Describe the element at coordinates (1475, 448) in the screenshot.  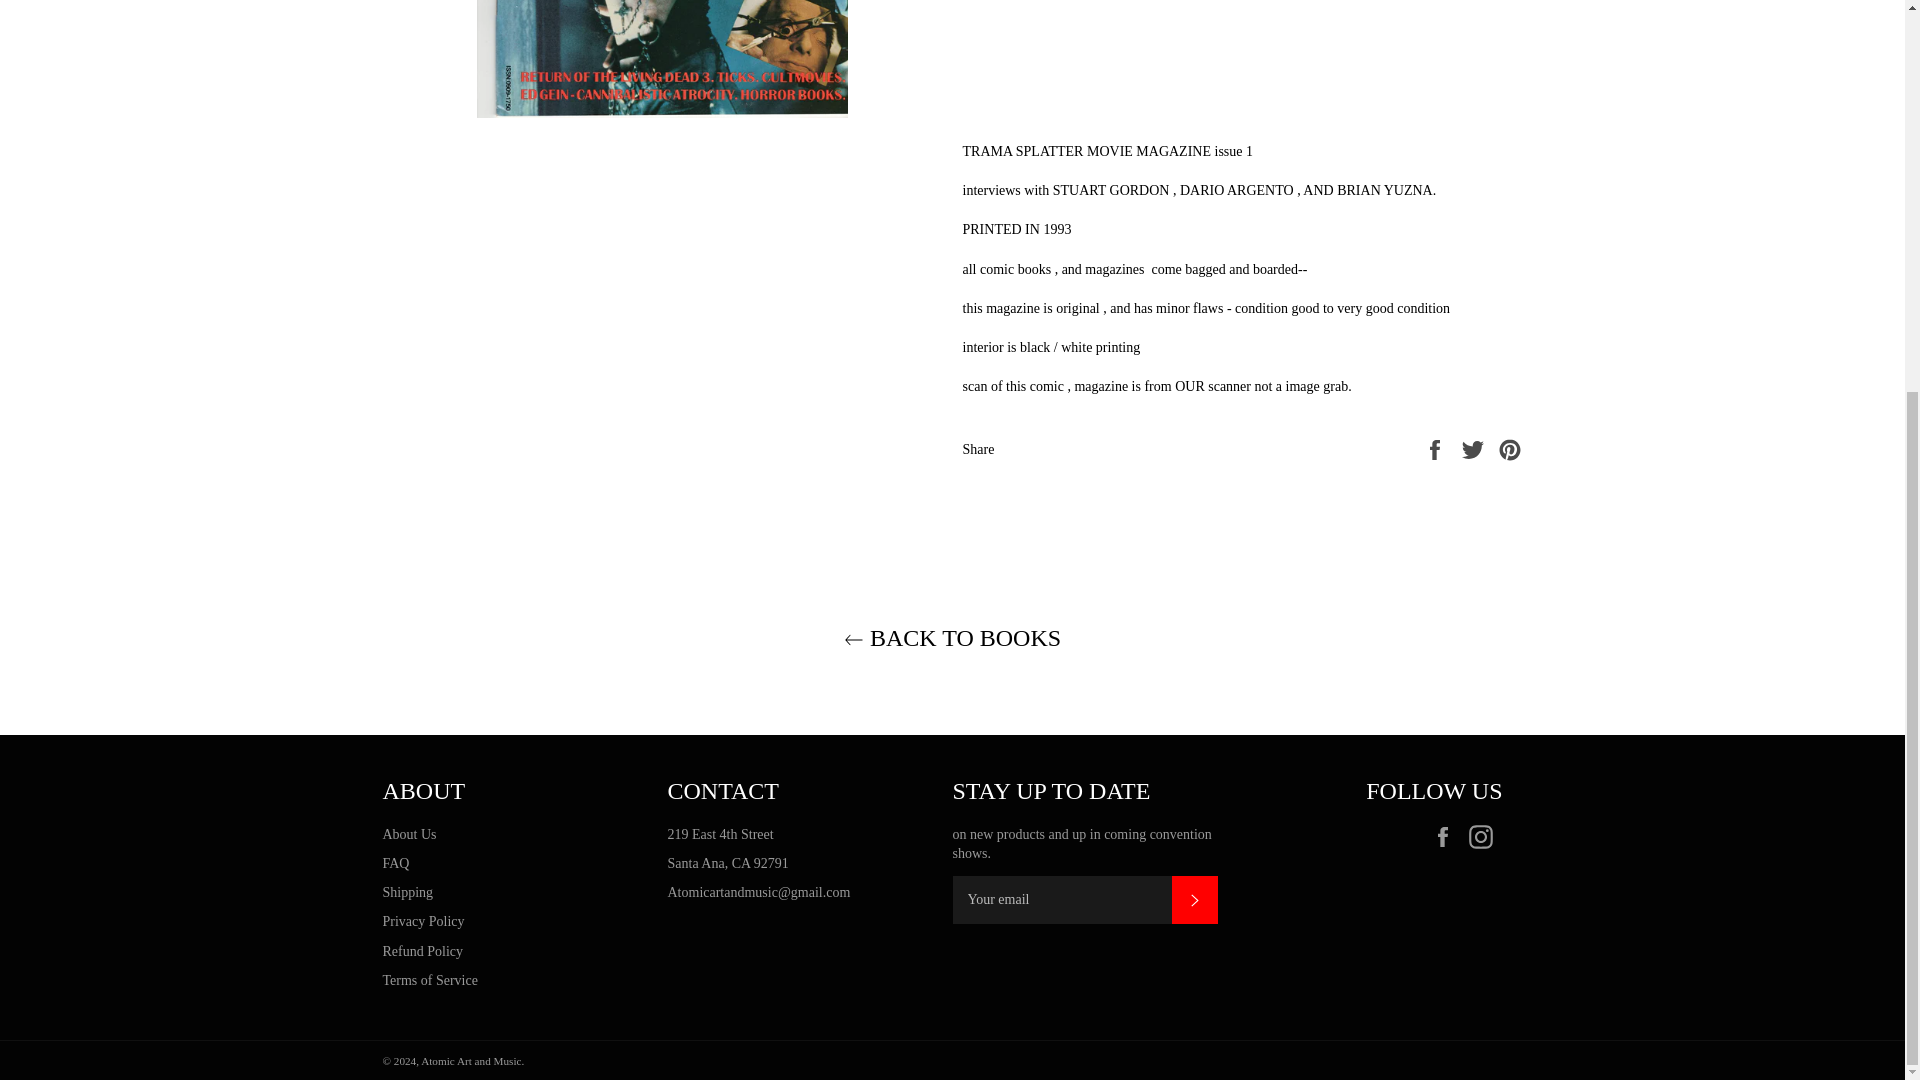
I see `Tweet on Twitter` at that location.